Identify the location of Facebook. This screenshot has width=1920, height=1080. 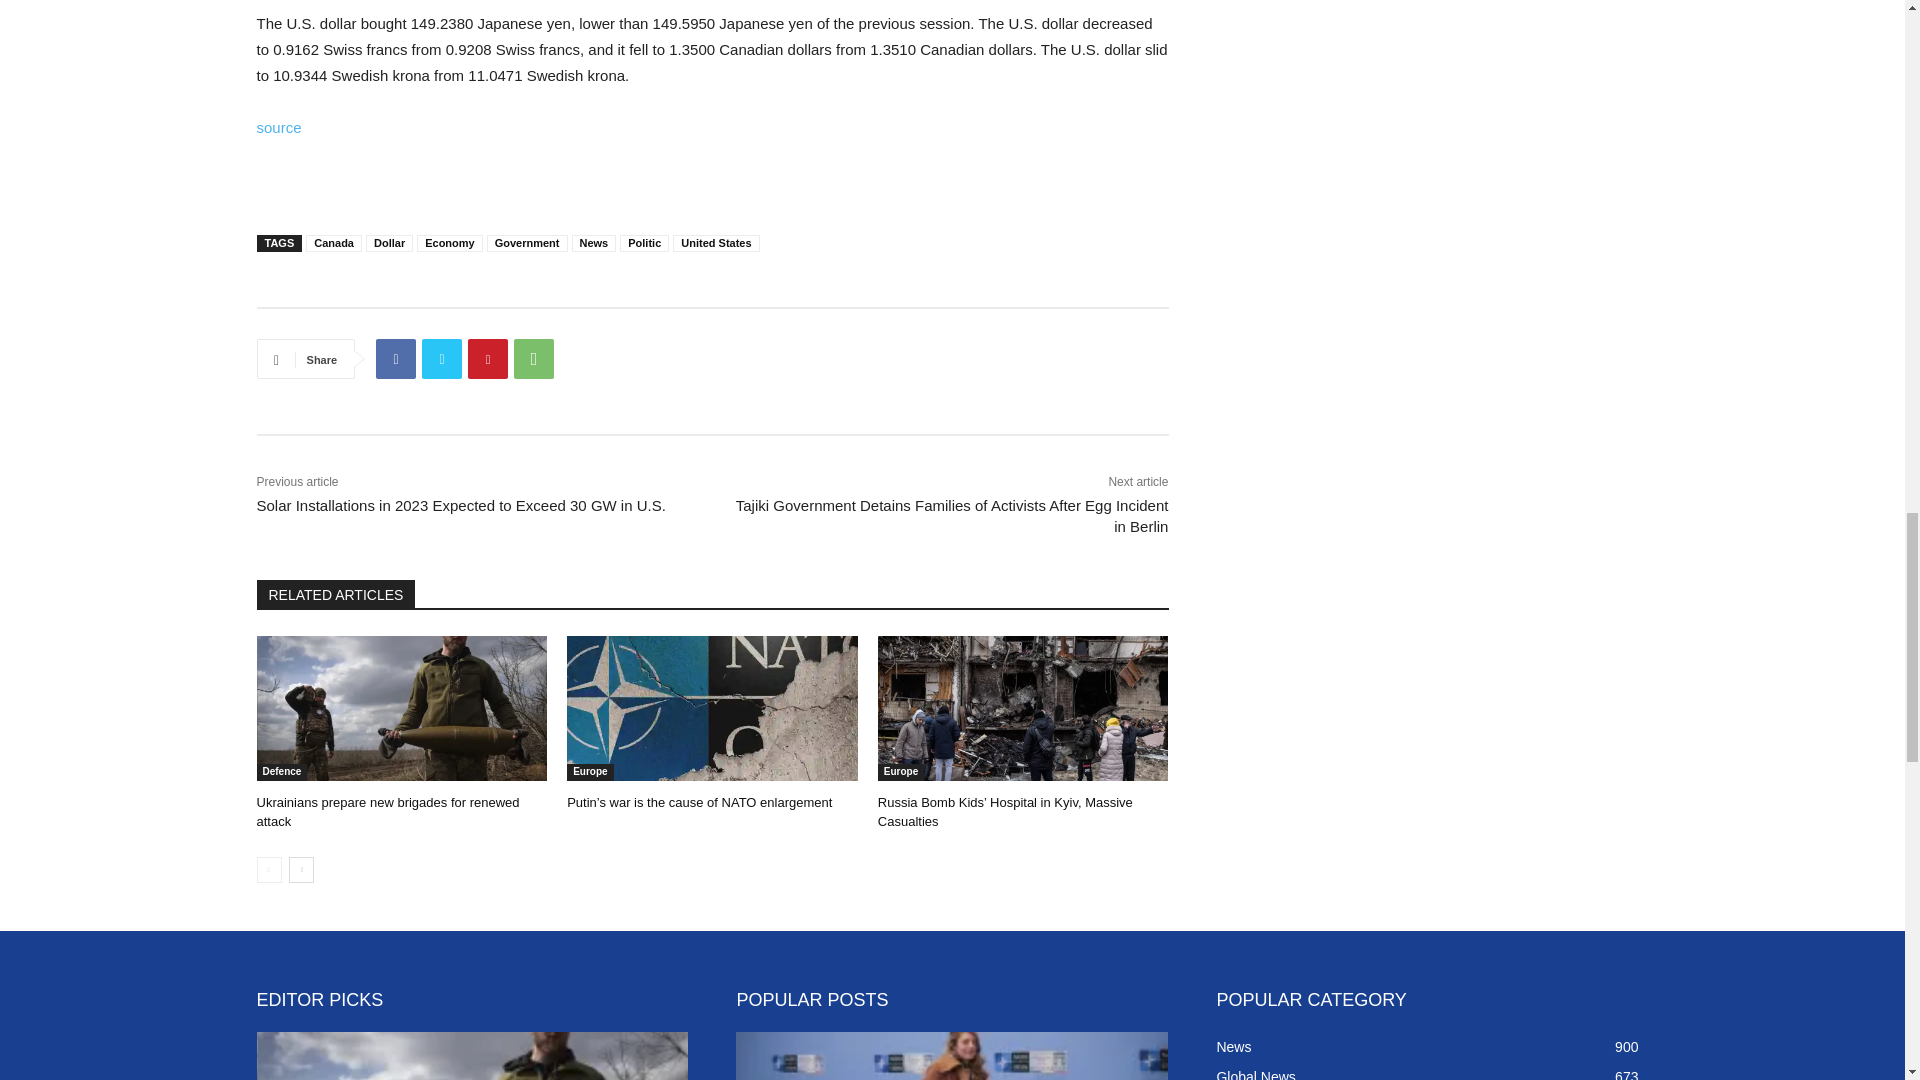
(396, 359).